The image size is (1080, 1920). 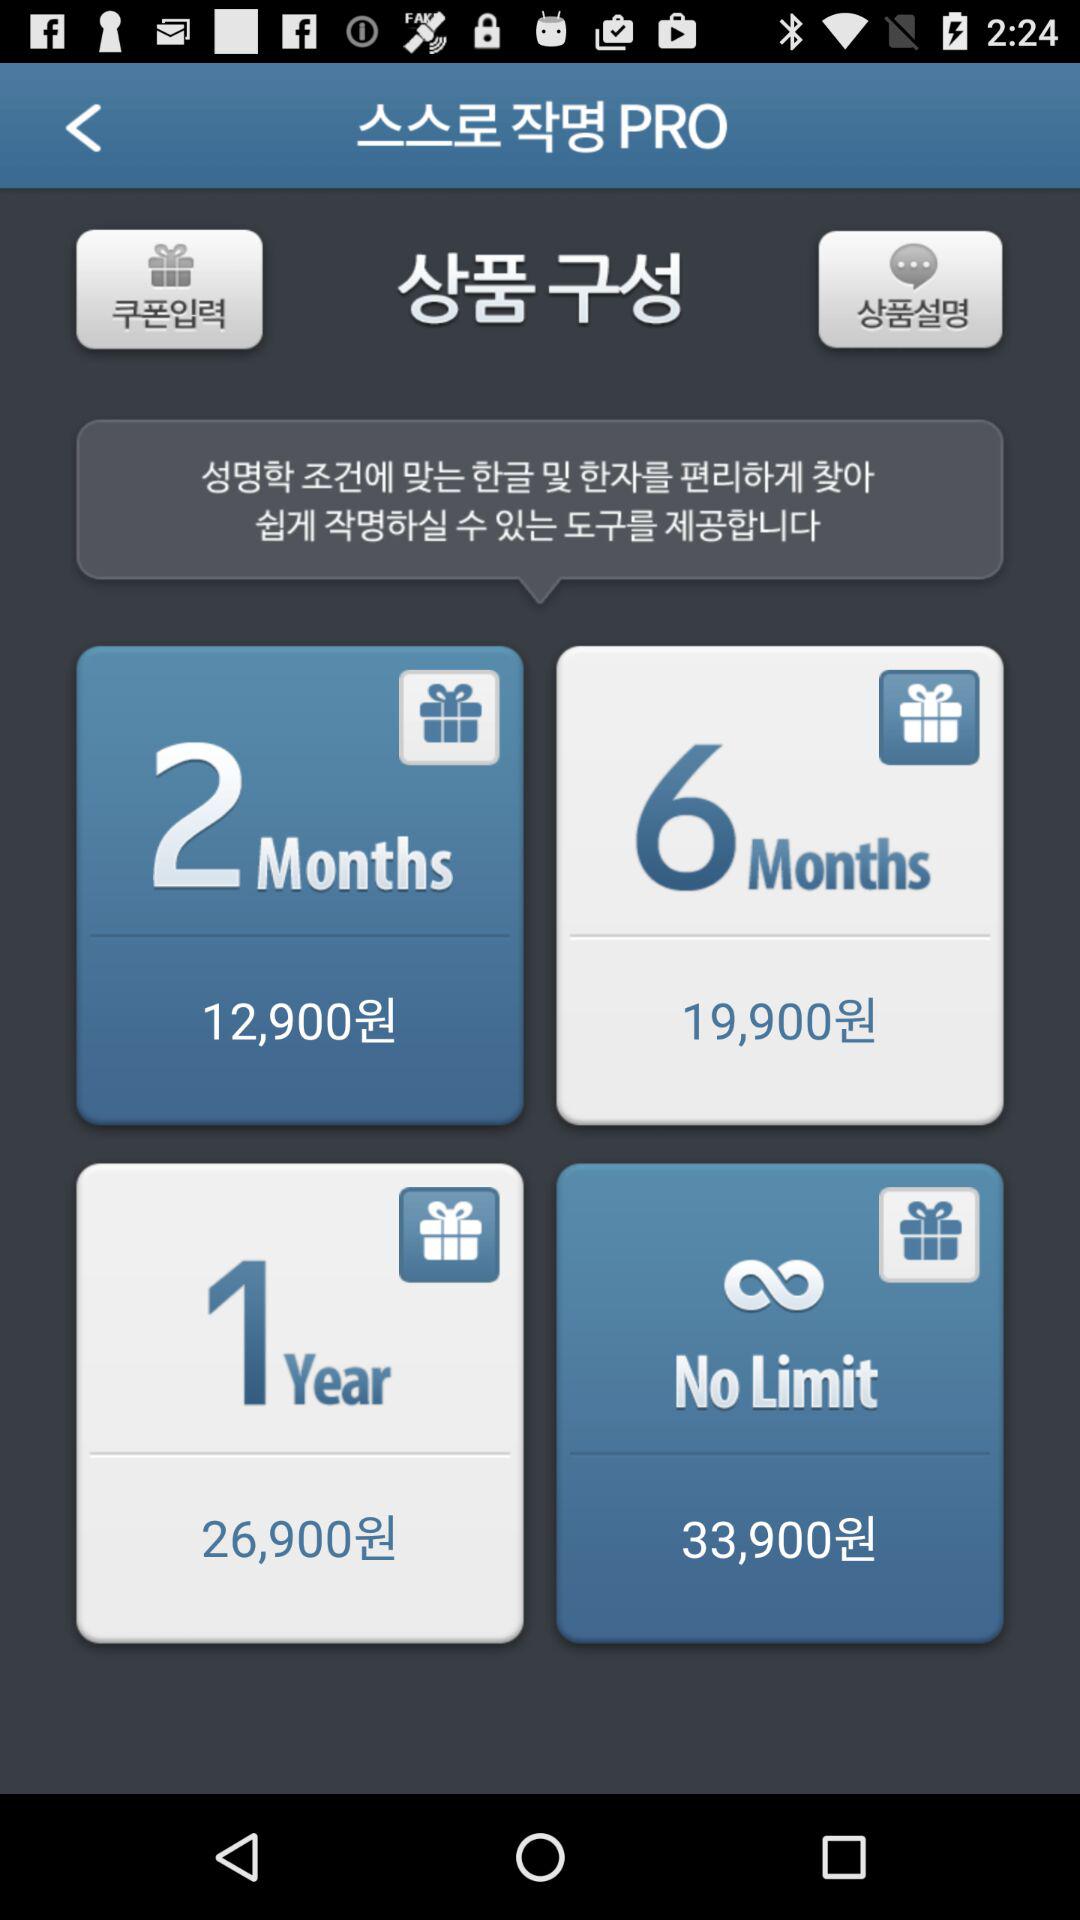 What do you see at coordinates (108, 134) in the screenshot?
I see `go to back option` at bounding box center [108, 134].